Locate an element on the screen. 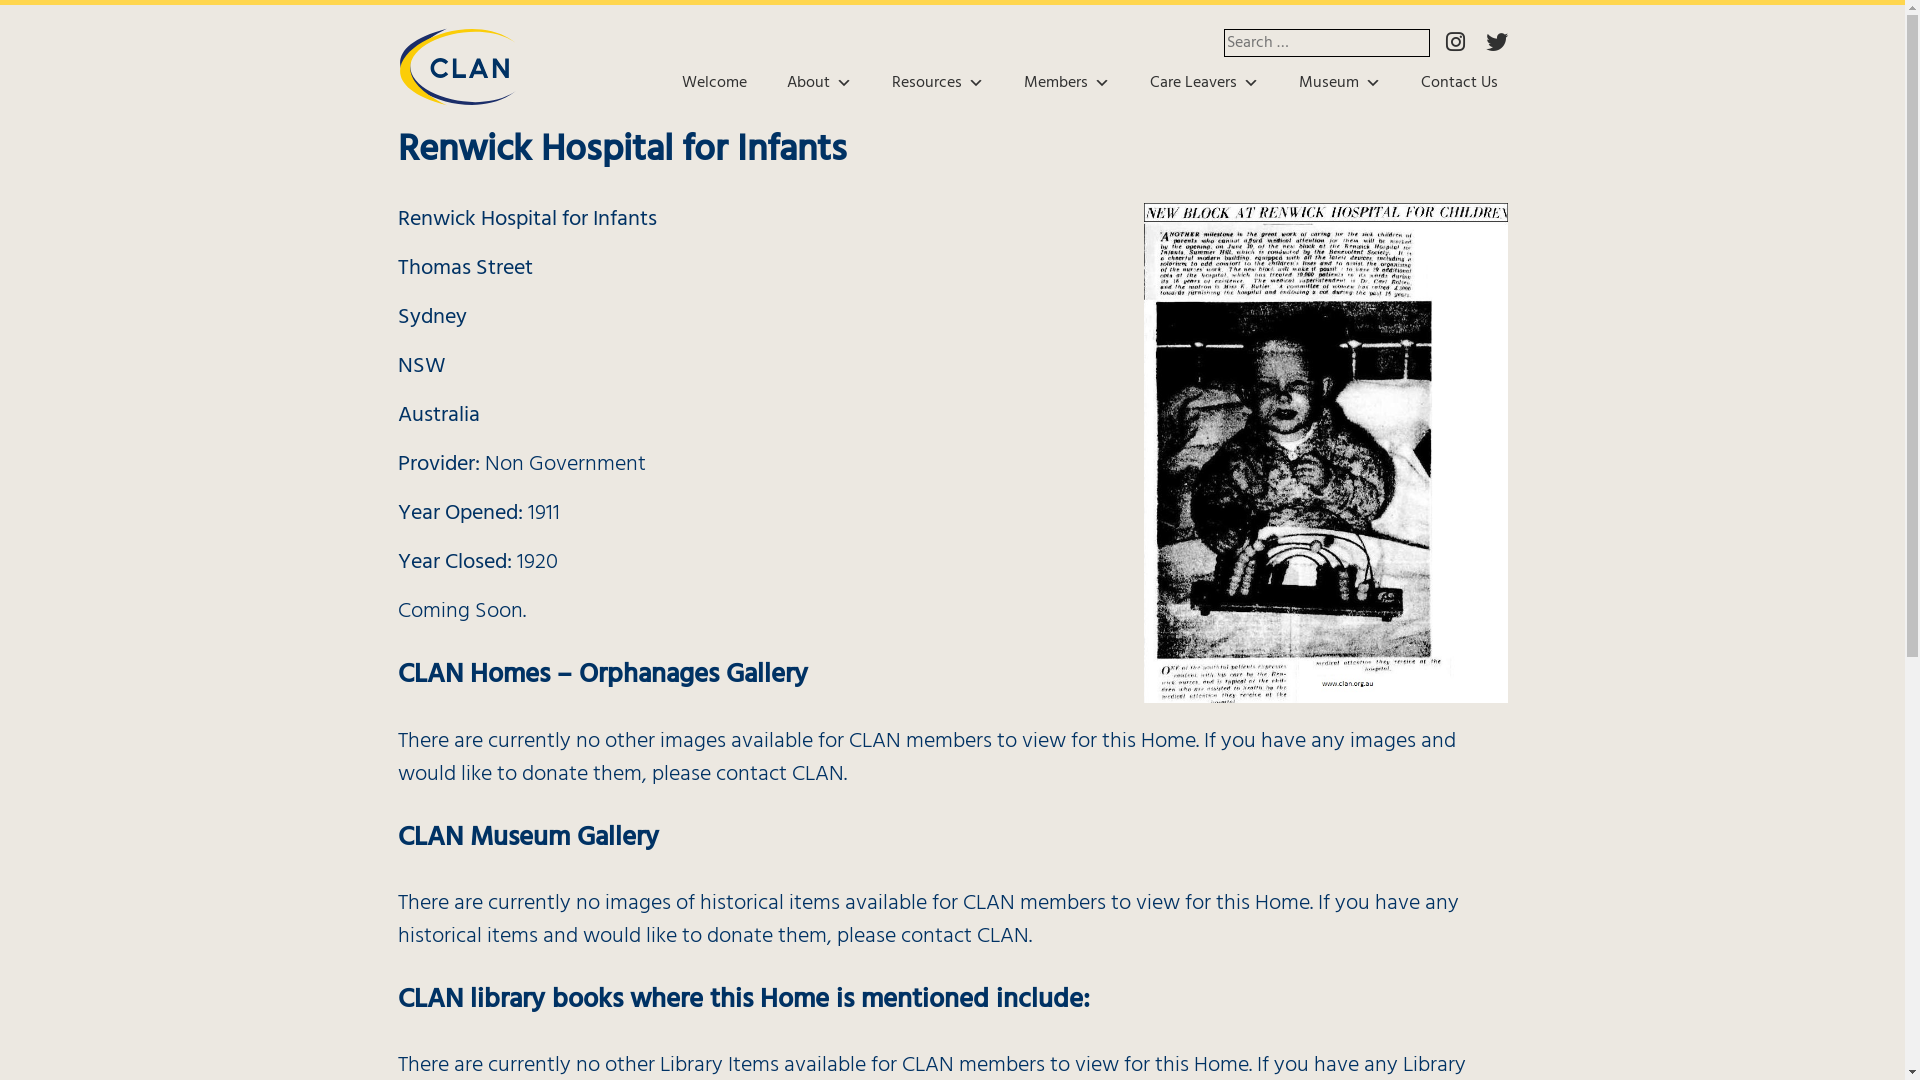 The width and height of the screenshot is (1920, 1080). Welcome is located at coordinates (714, 83).